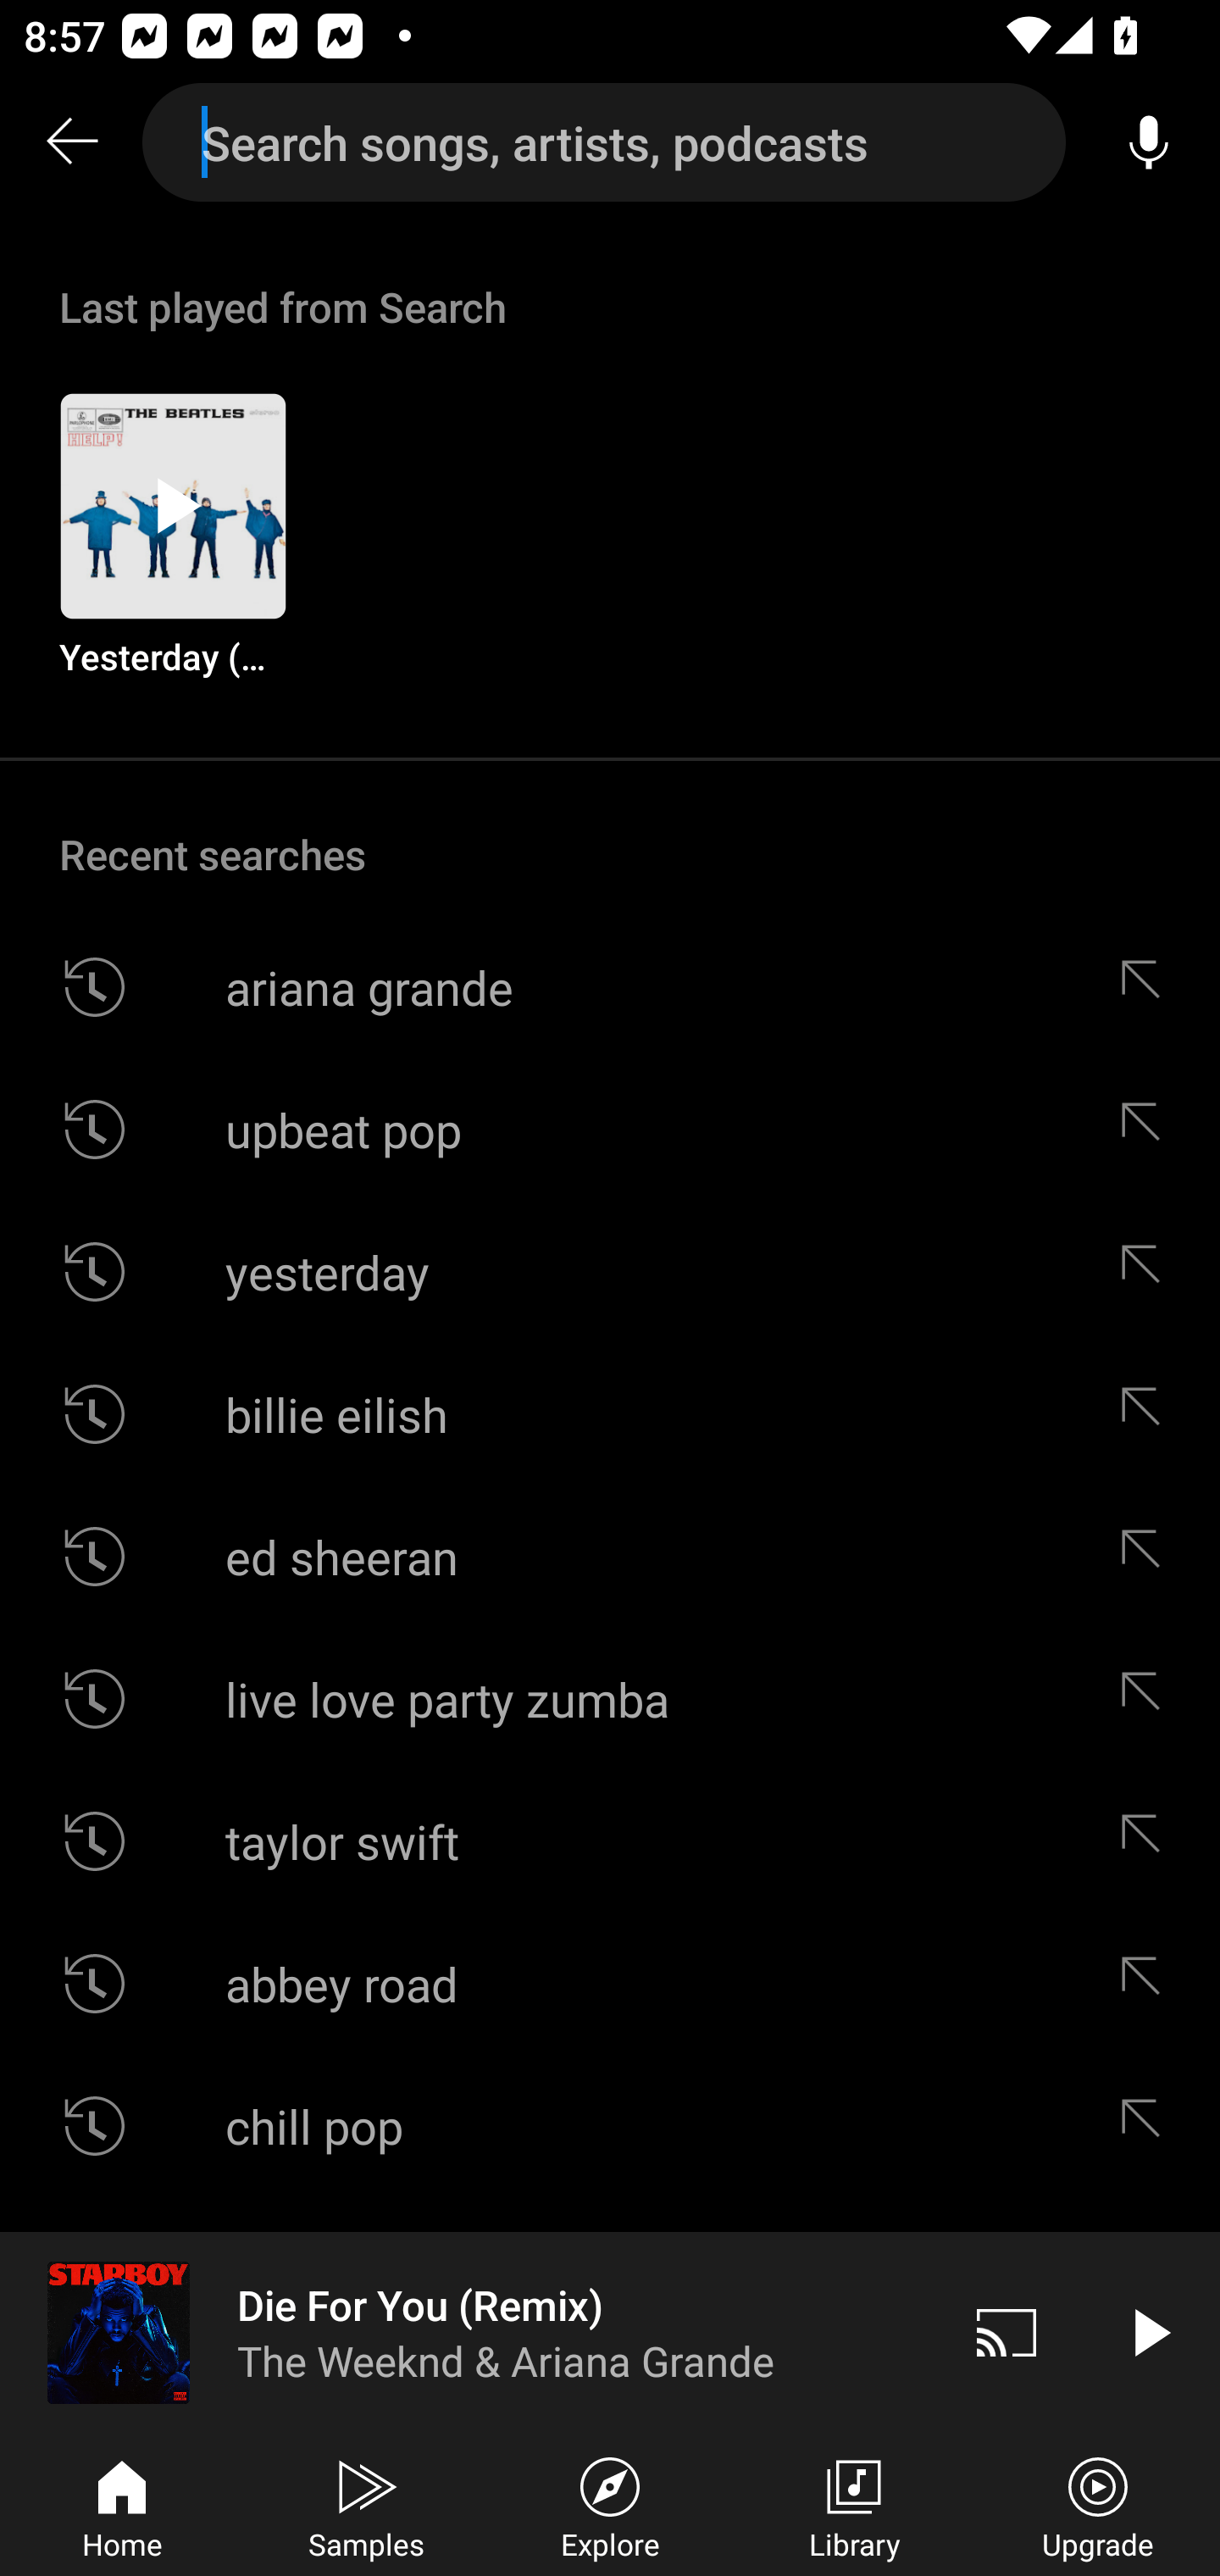 Image resolution: width=1220 pixels, height=2576 pixels. What do you see at coordinates (1148, 1413) in the screenshot?
I see `Edit suggestion billie eilish` at bounding box center [1148, 1413].